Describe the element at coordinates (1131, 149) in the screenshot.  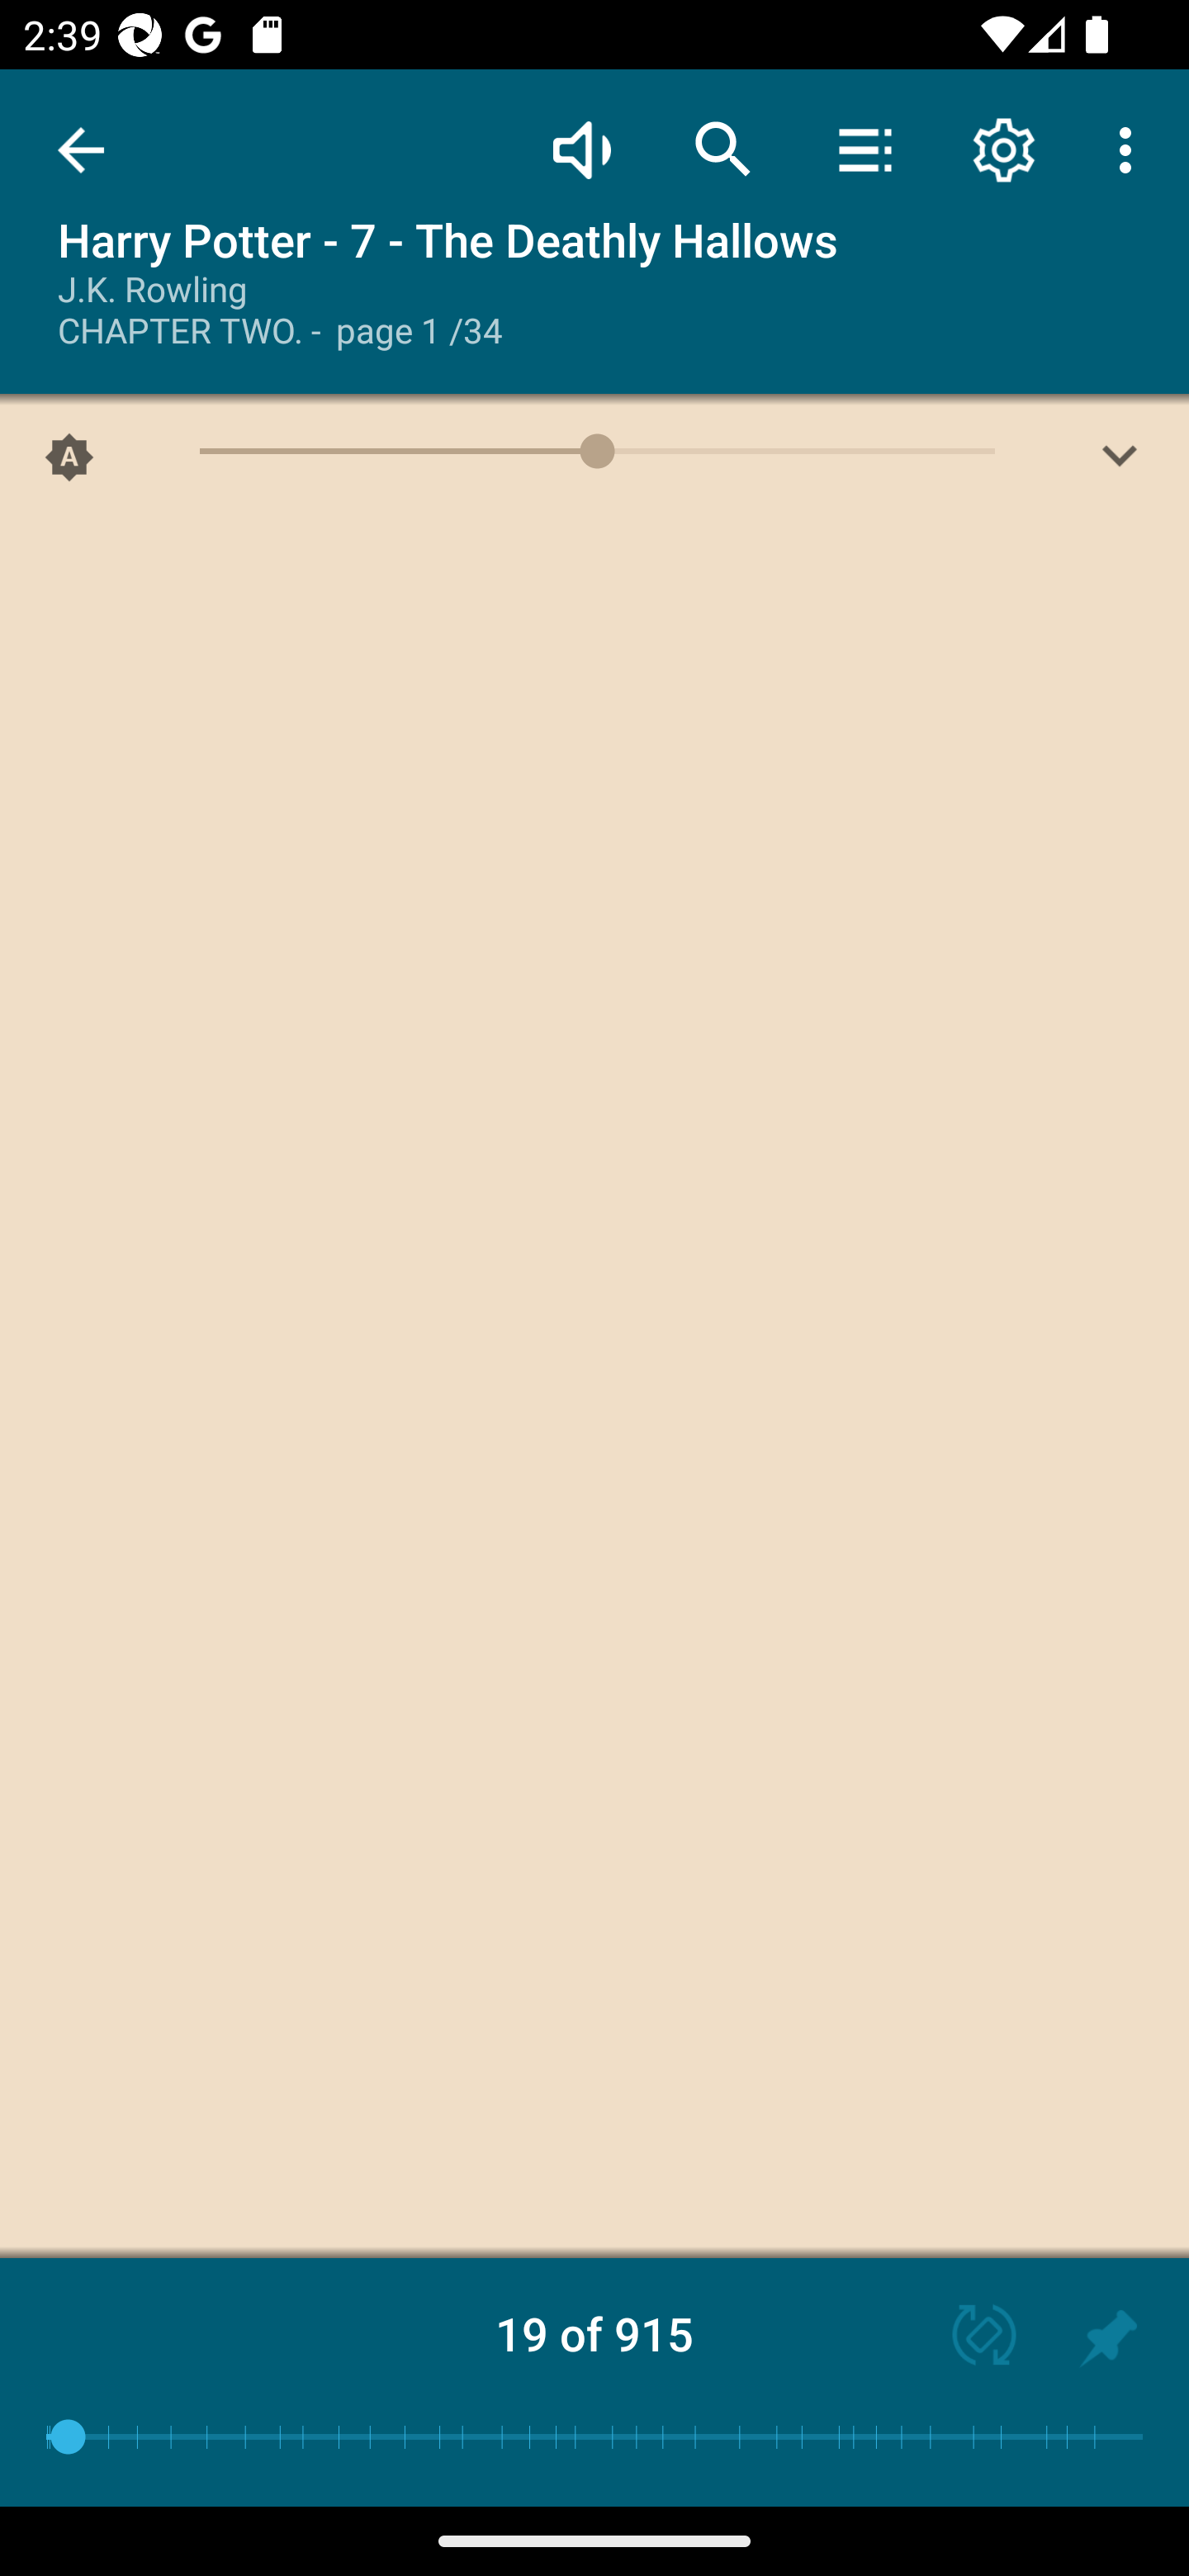
I see `More options` at that location.